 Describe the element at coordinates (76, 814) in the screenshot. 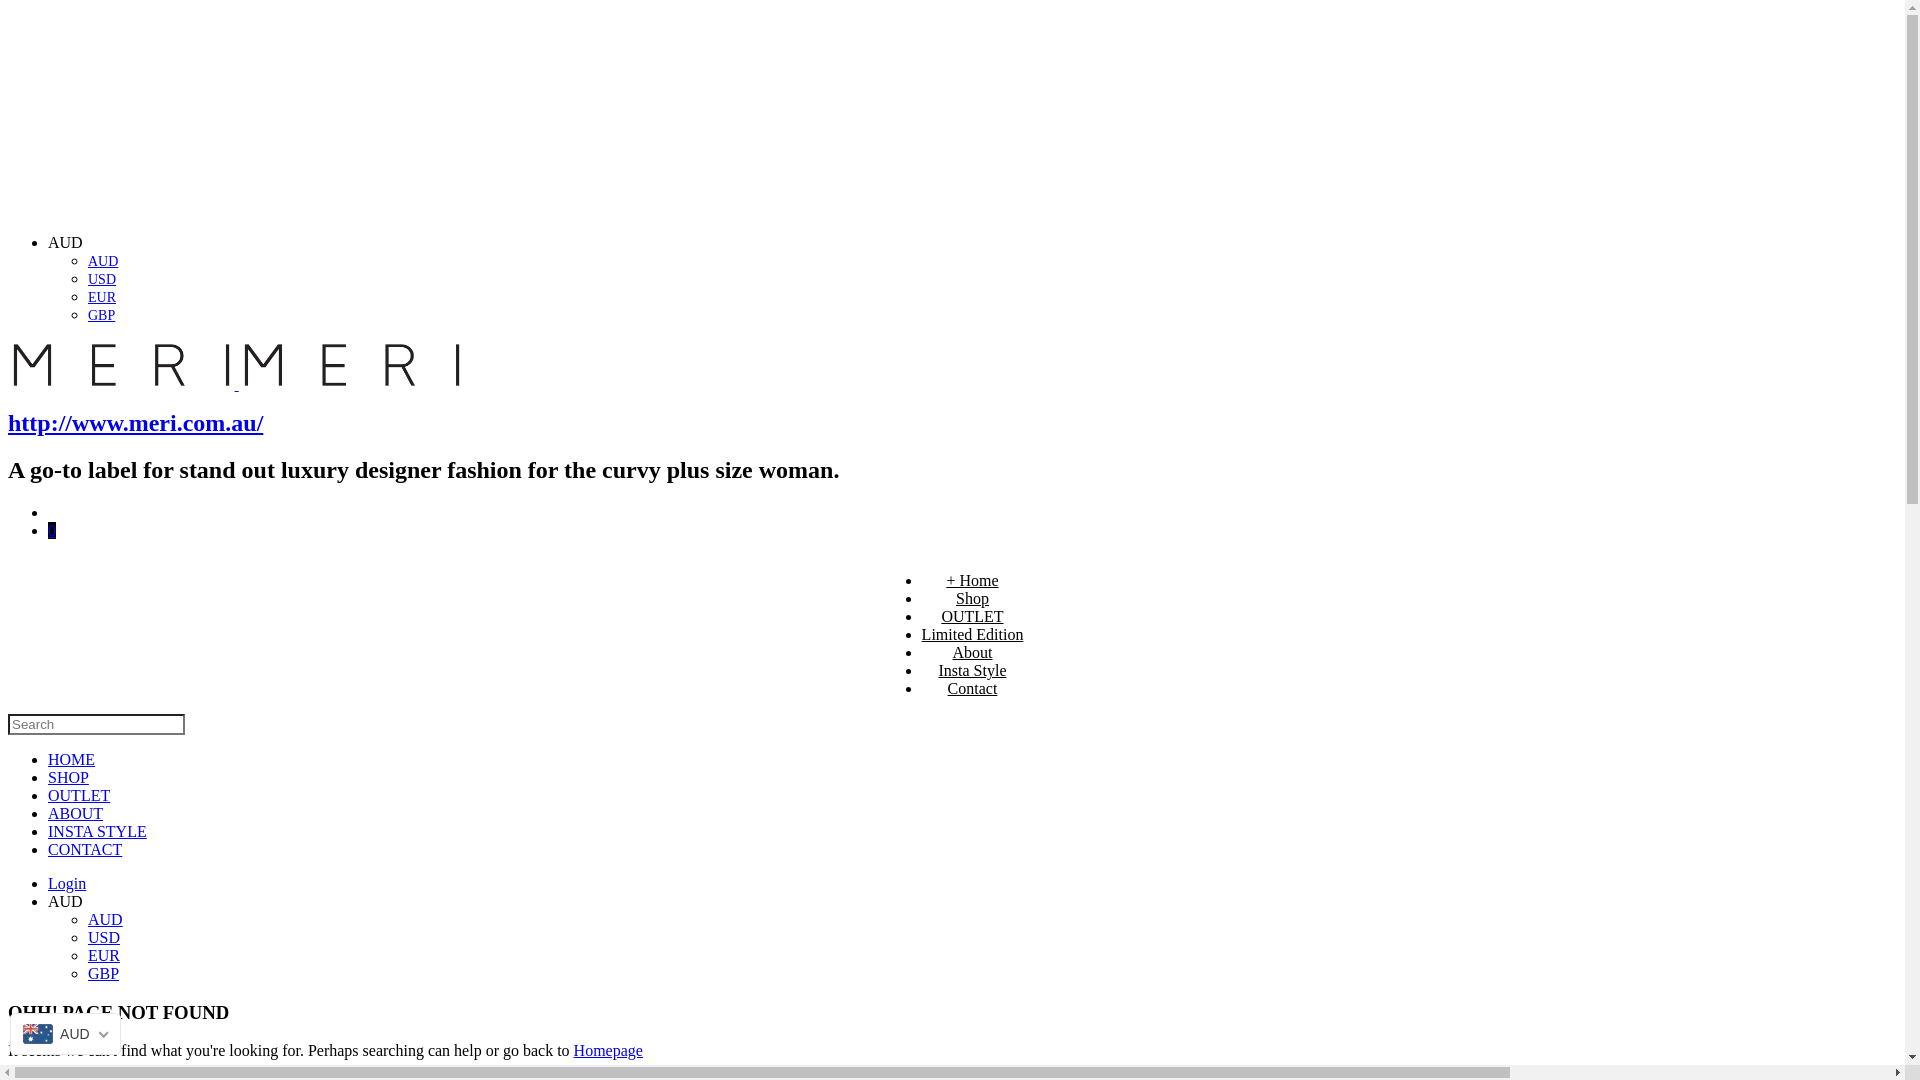

I see `ABOUT` at that location.